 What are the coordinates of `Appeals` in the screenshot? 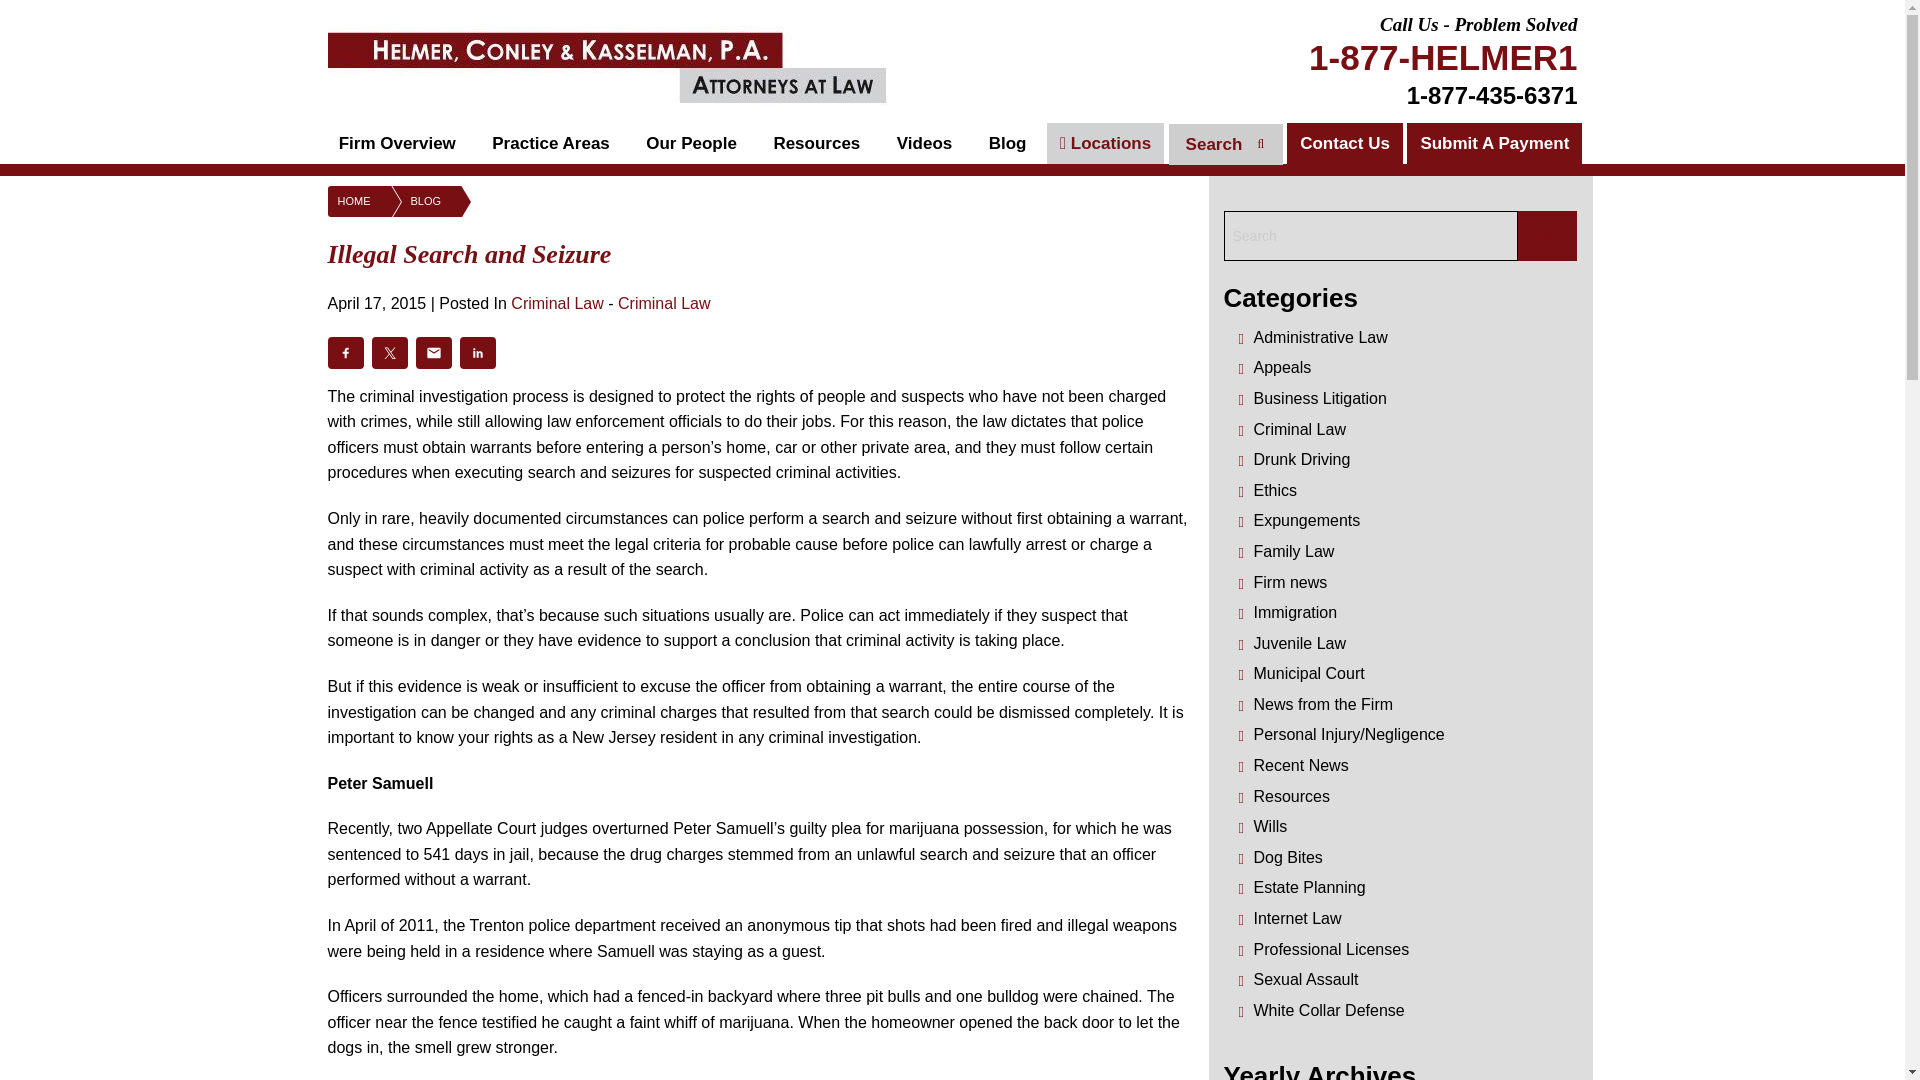 It's located at (1282, 366).